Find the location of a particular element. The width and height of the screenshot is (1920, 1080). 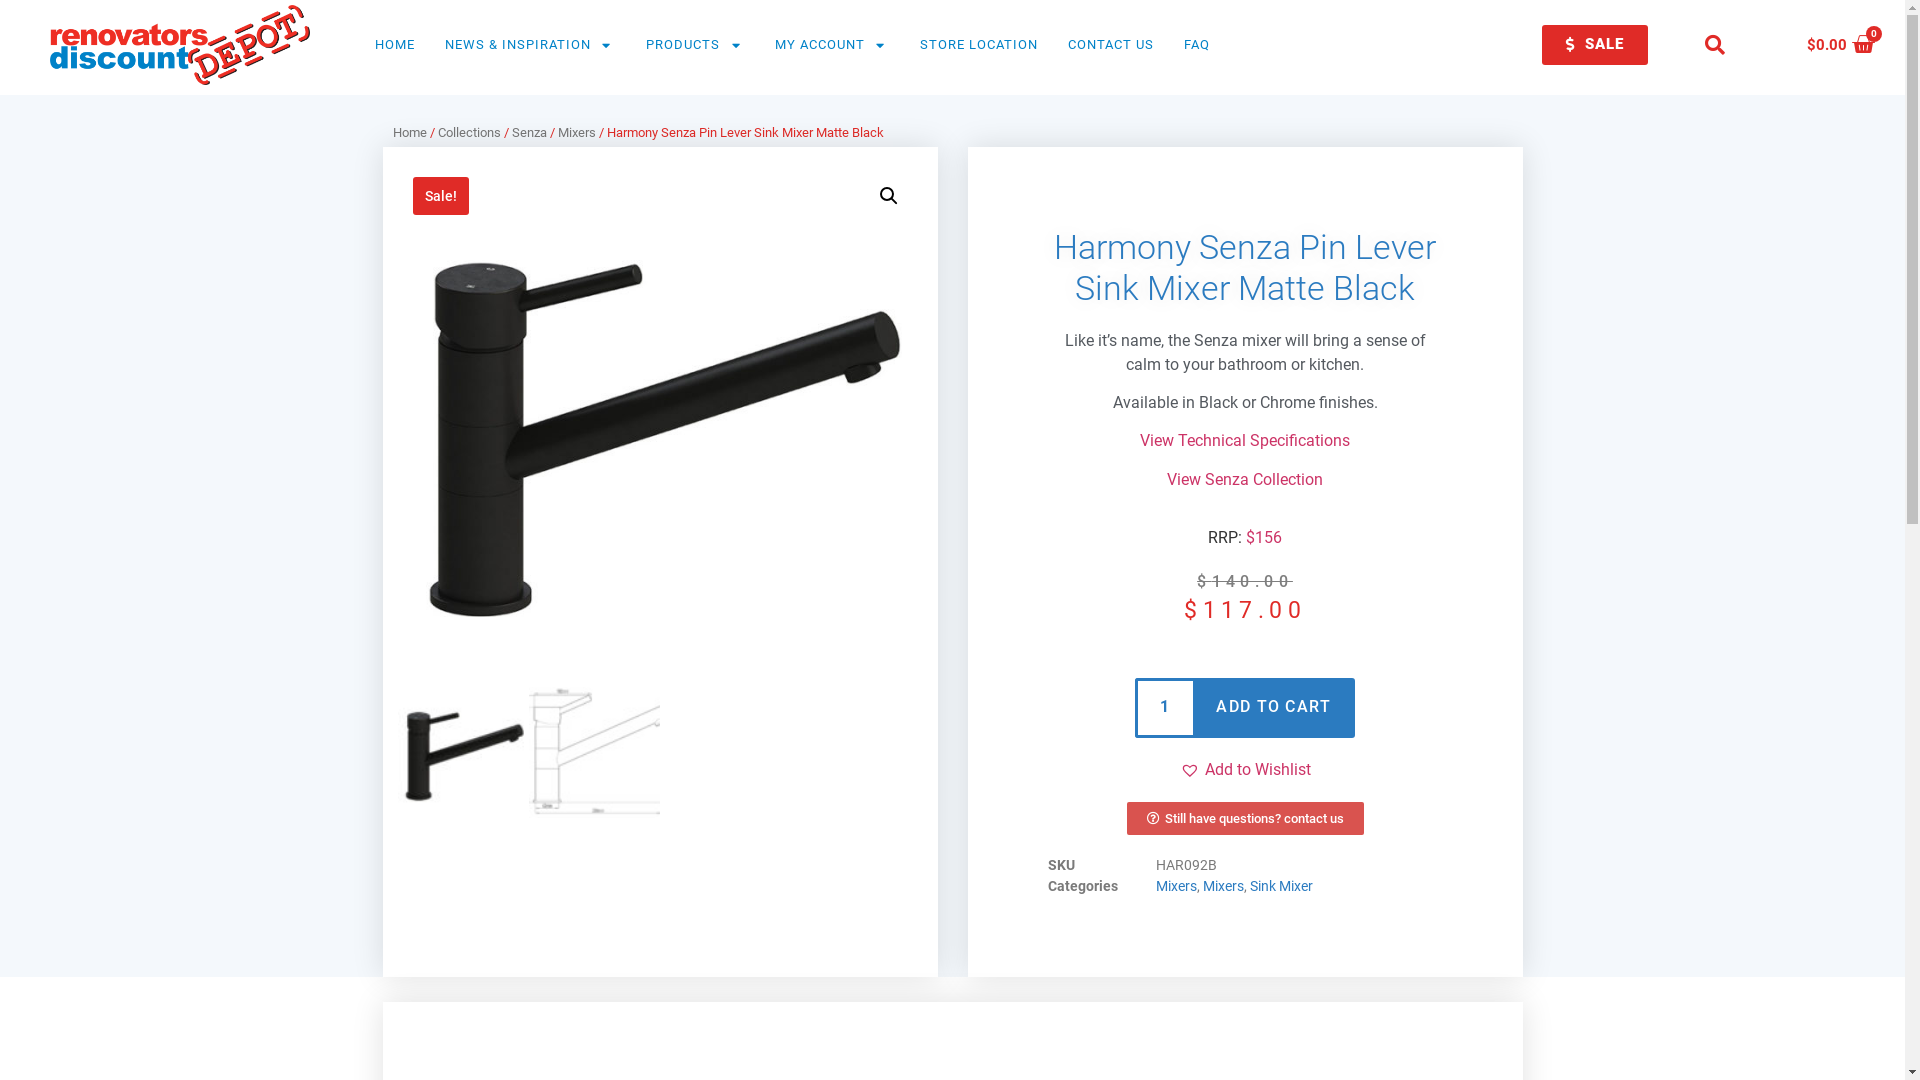

SALE is located at coordinates (1595, 45).